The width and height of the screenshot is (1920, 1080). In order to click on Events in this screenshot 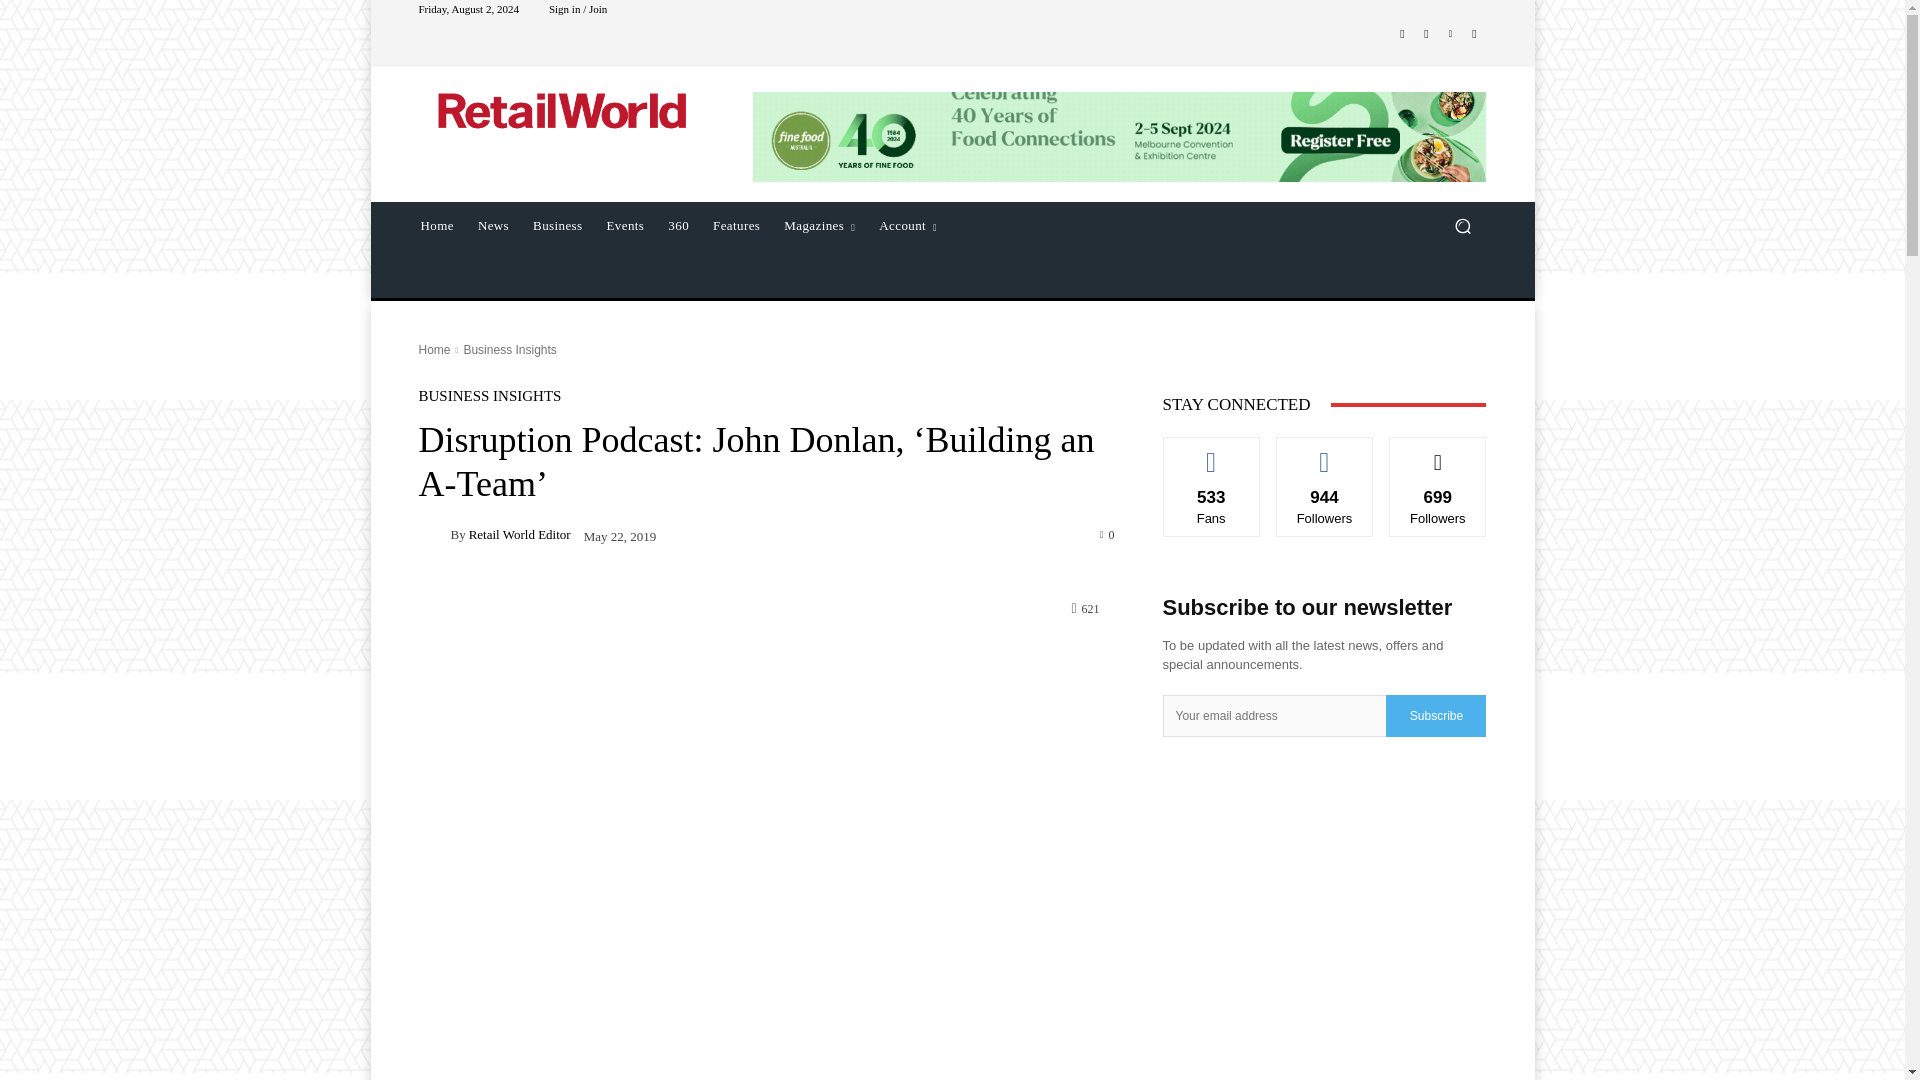, I will do `click(626, 225)`.